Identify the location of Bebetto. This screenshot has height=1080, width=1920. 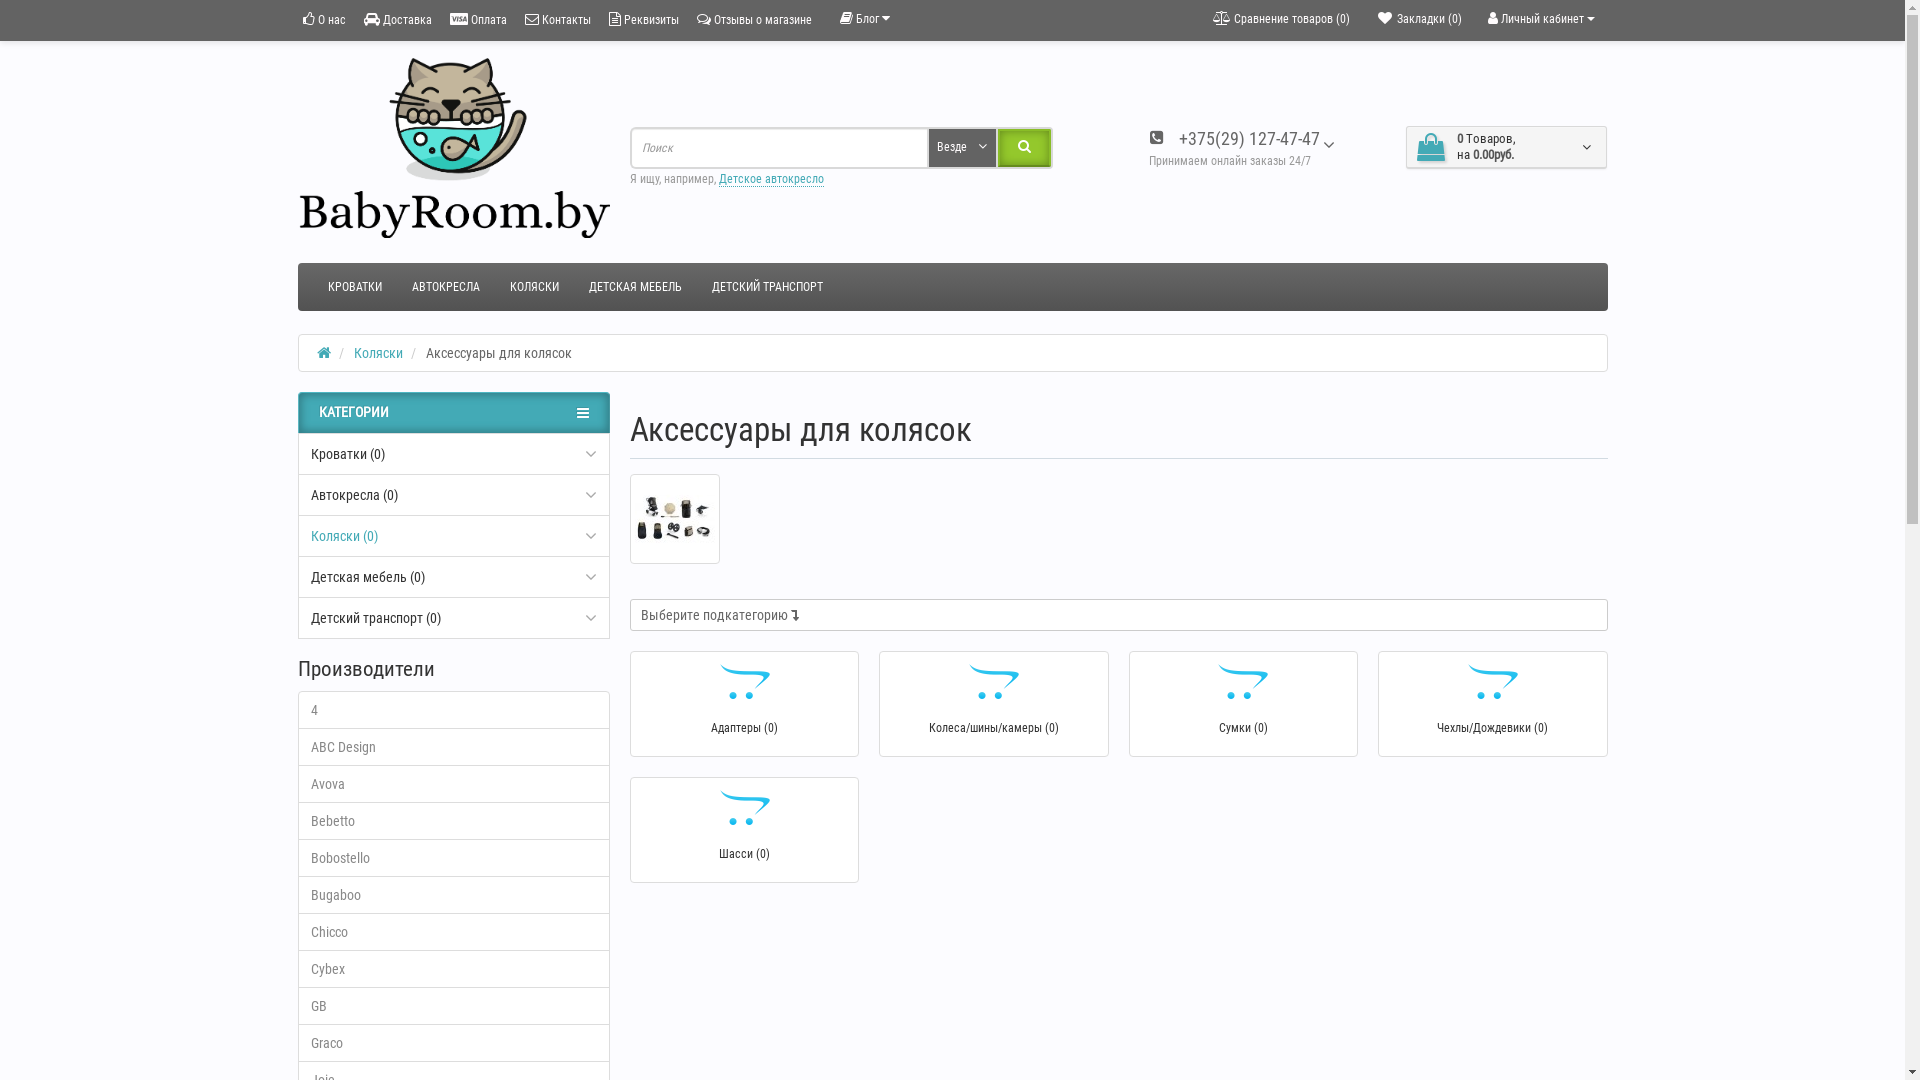
(454, 821).